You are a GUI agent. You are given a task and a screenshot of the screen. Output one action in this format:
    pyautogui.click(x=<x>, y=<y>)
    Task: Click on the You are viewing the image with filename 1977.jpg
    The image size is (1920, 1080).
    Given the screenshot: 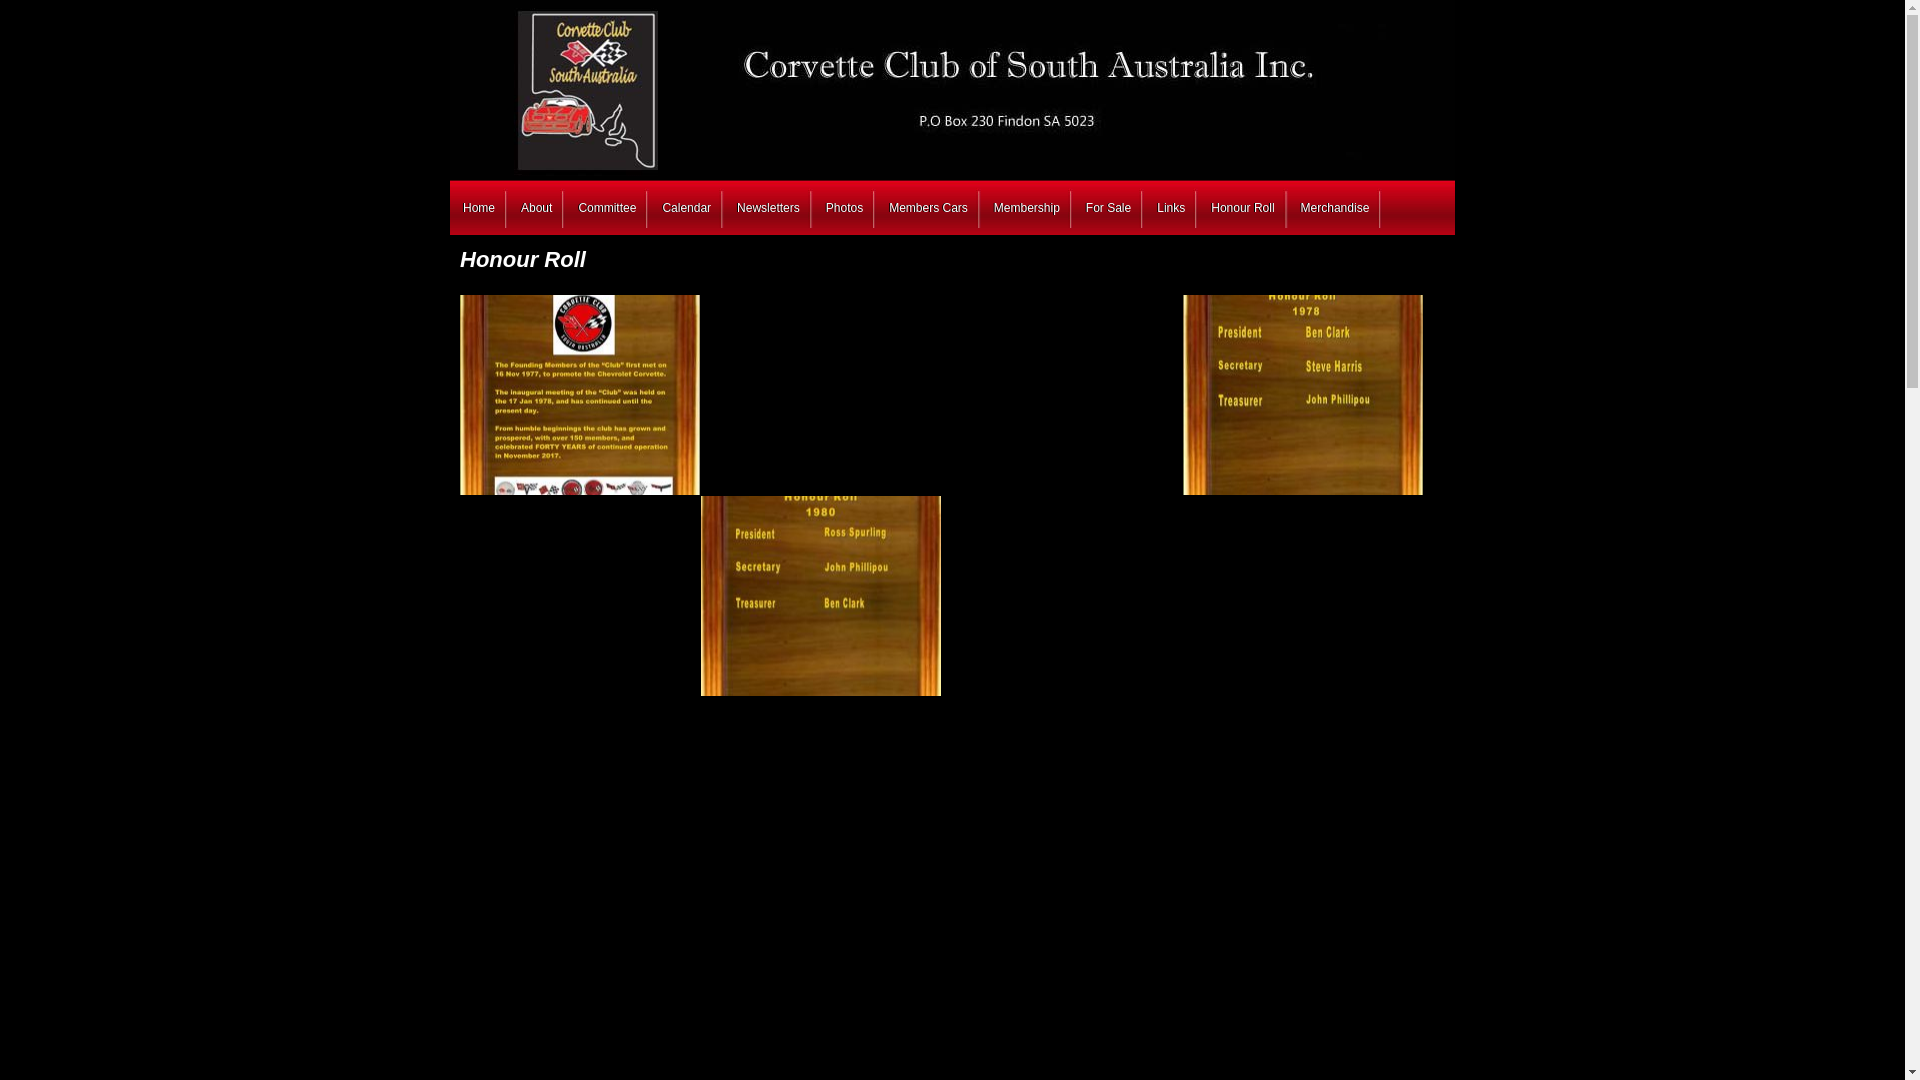 What is the action you would take?
    pyautogui.click(x=1062, y=395)
    